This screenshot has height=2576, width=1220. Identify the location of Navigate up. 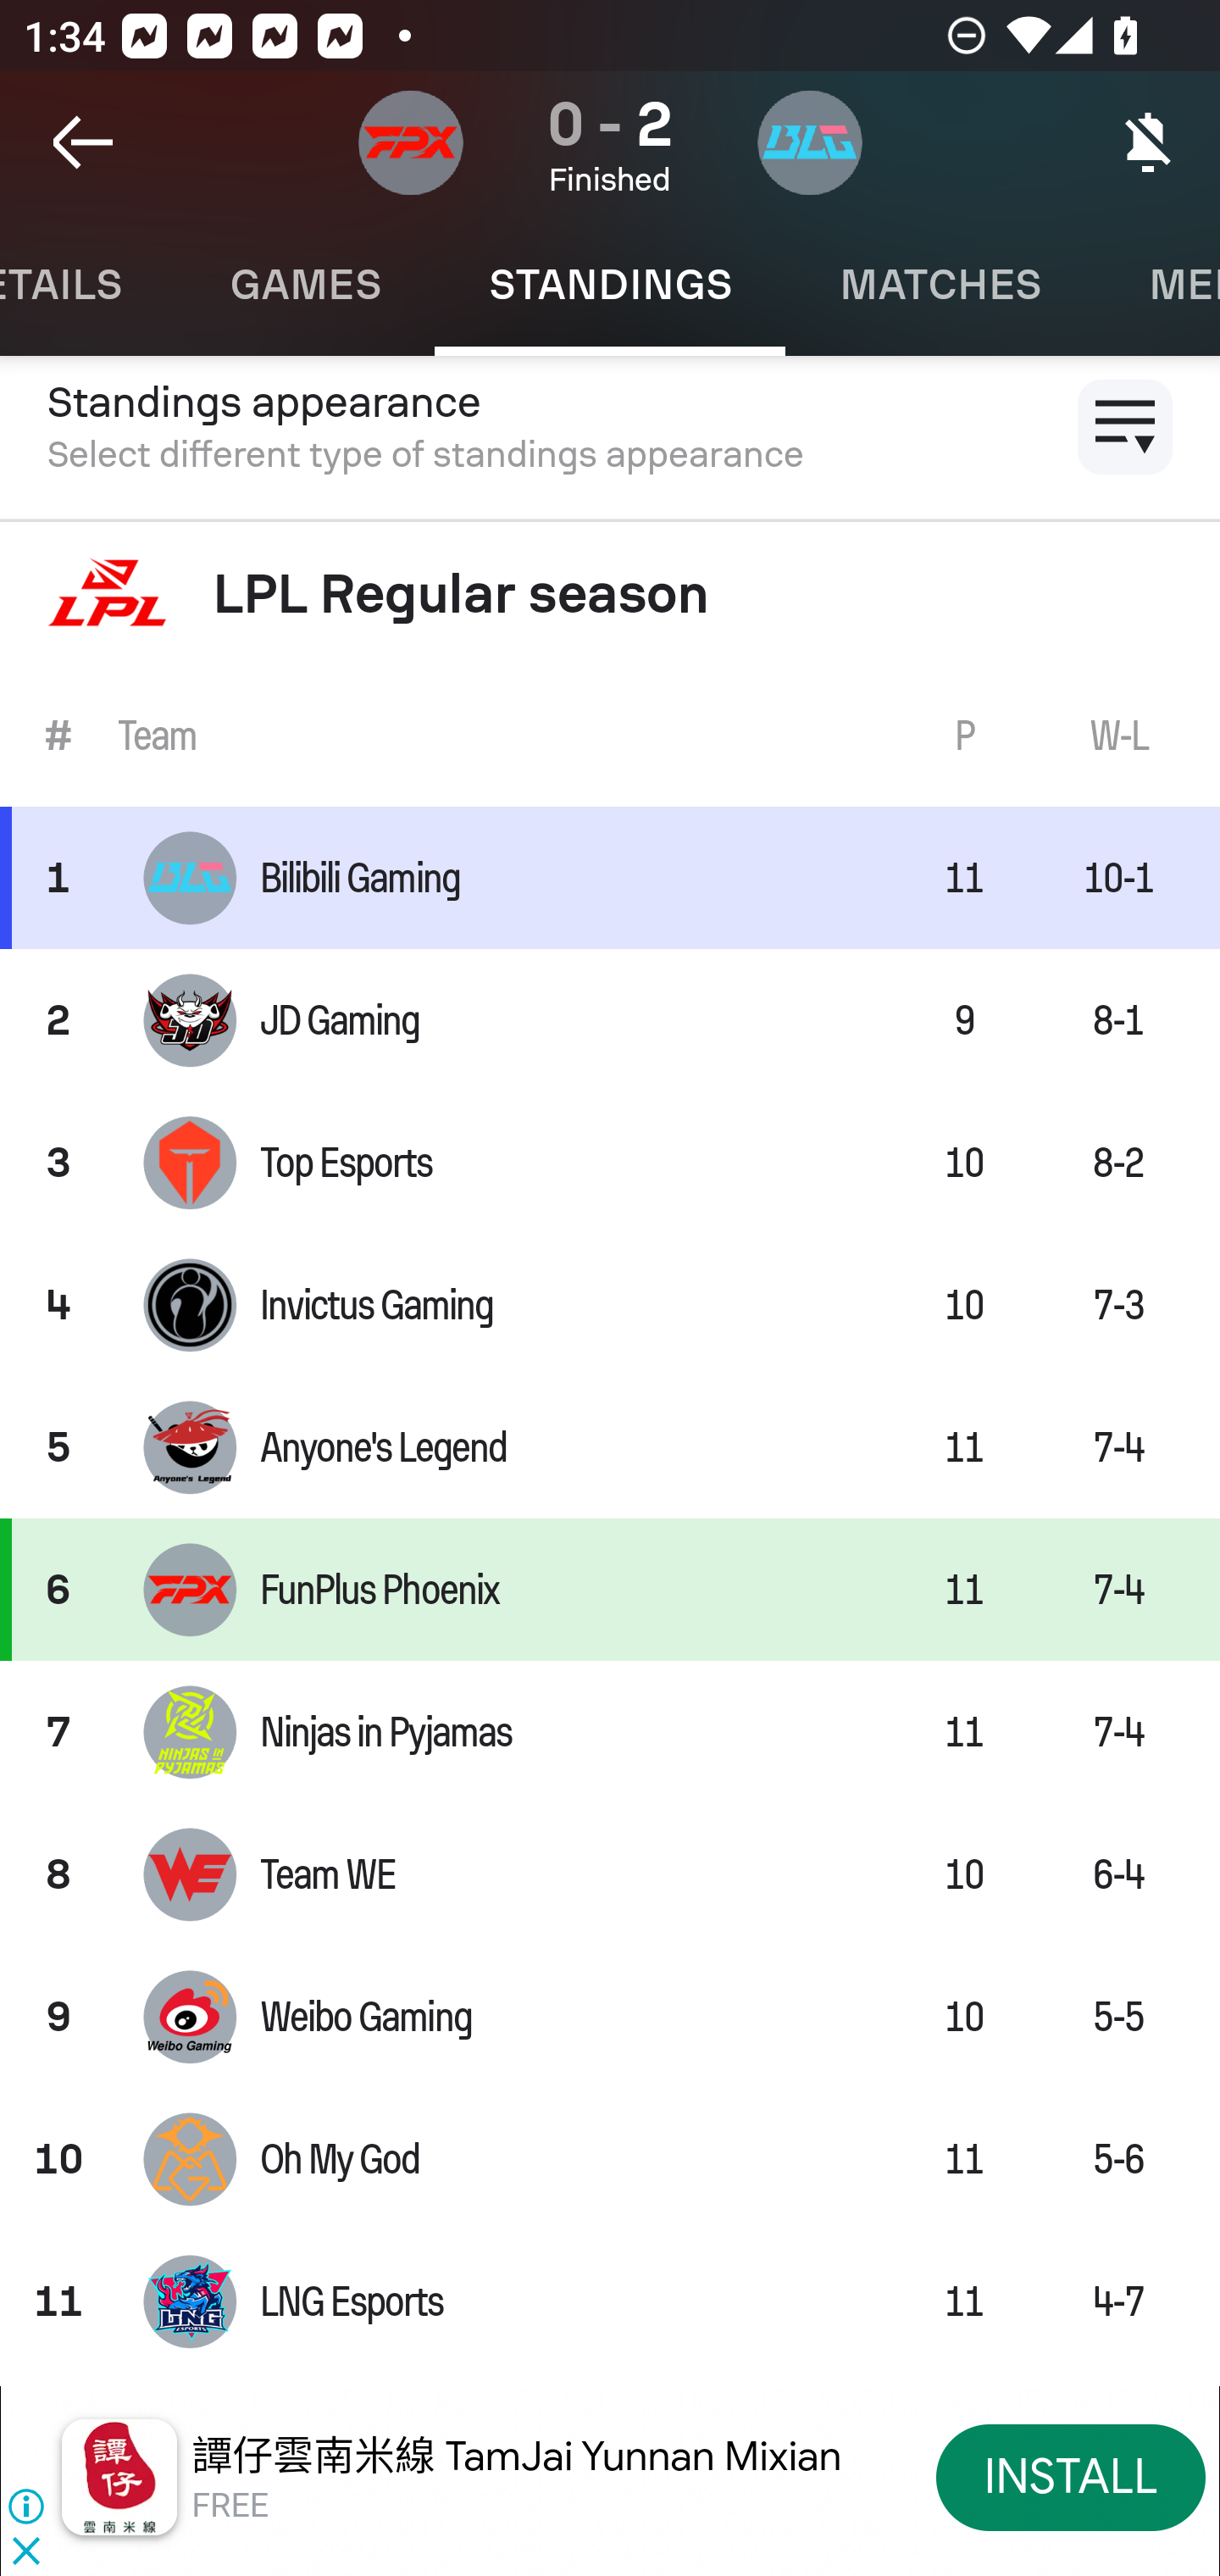
(83, 142).